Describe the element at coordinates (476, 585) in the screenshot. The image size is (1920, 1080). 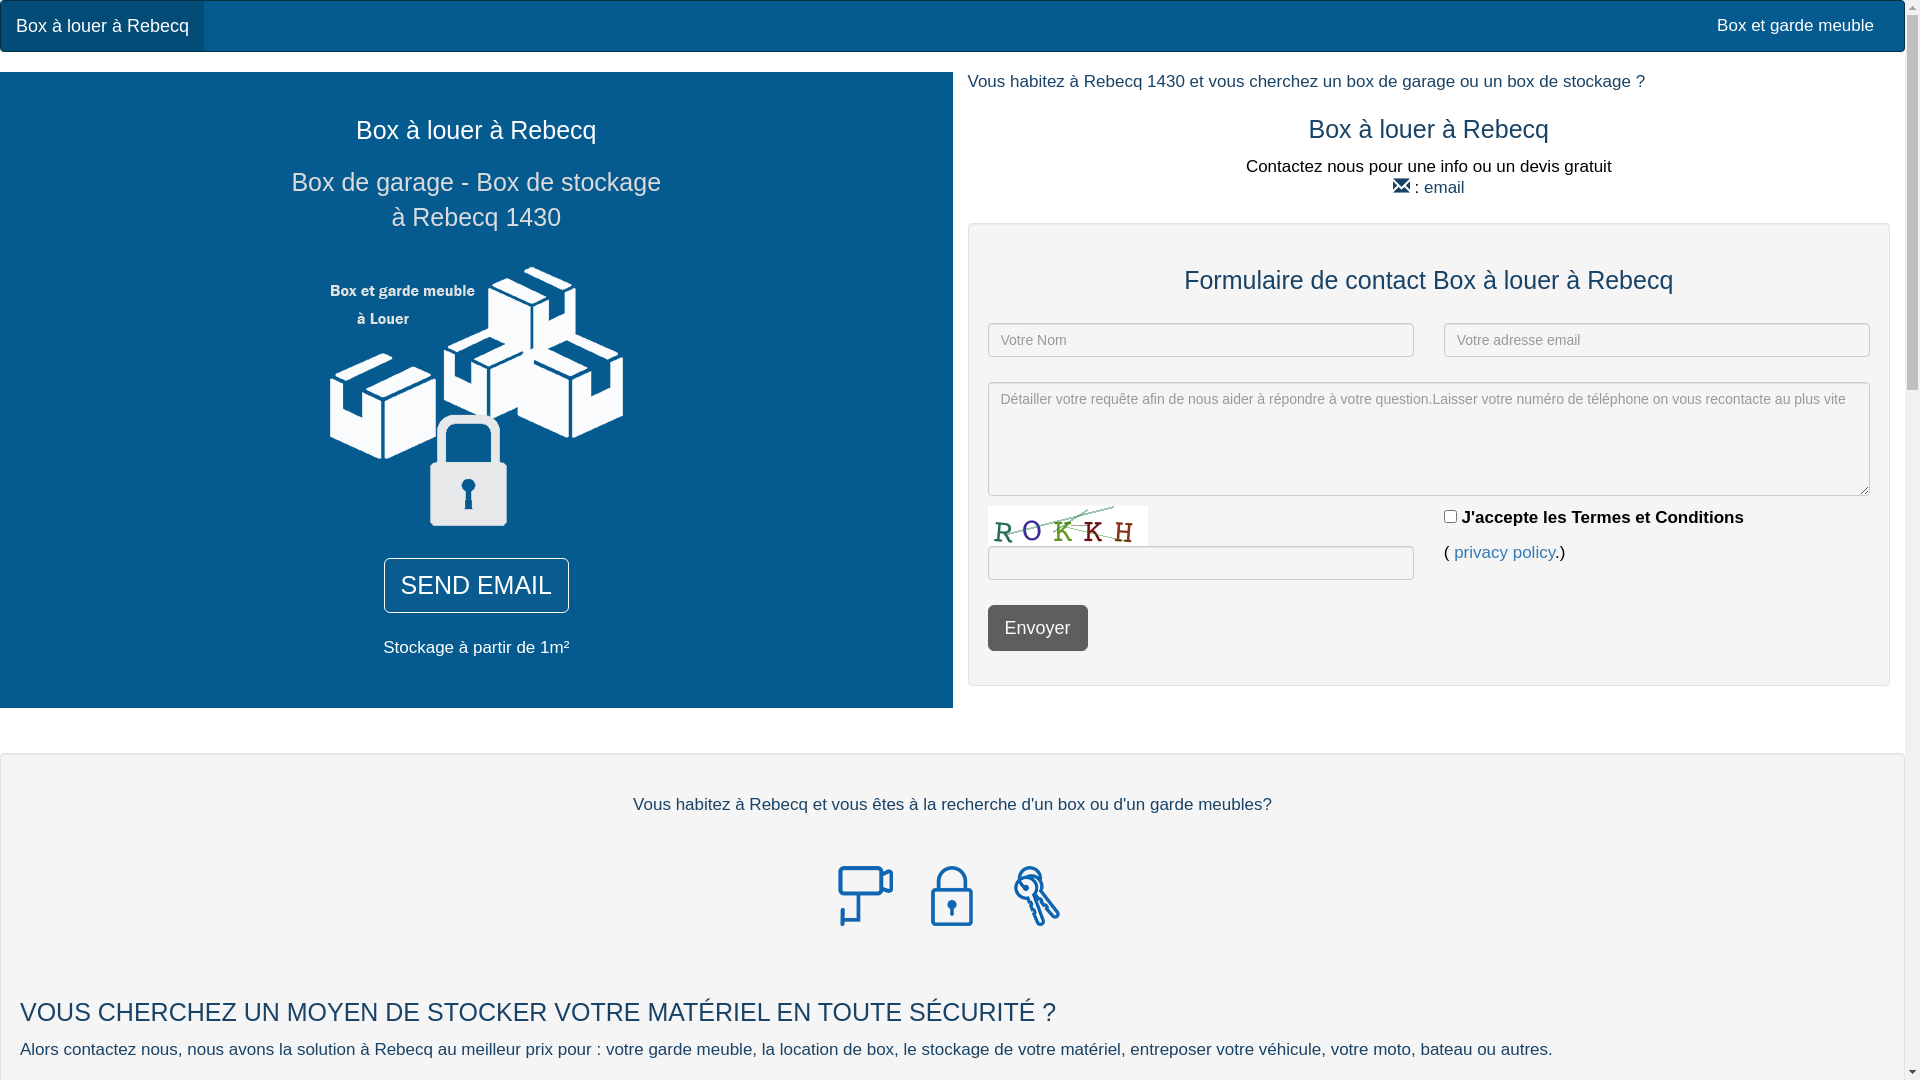
I see `SEND EMAIL` at that location.